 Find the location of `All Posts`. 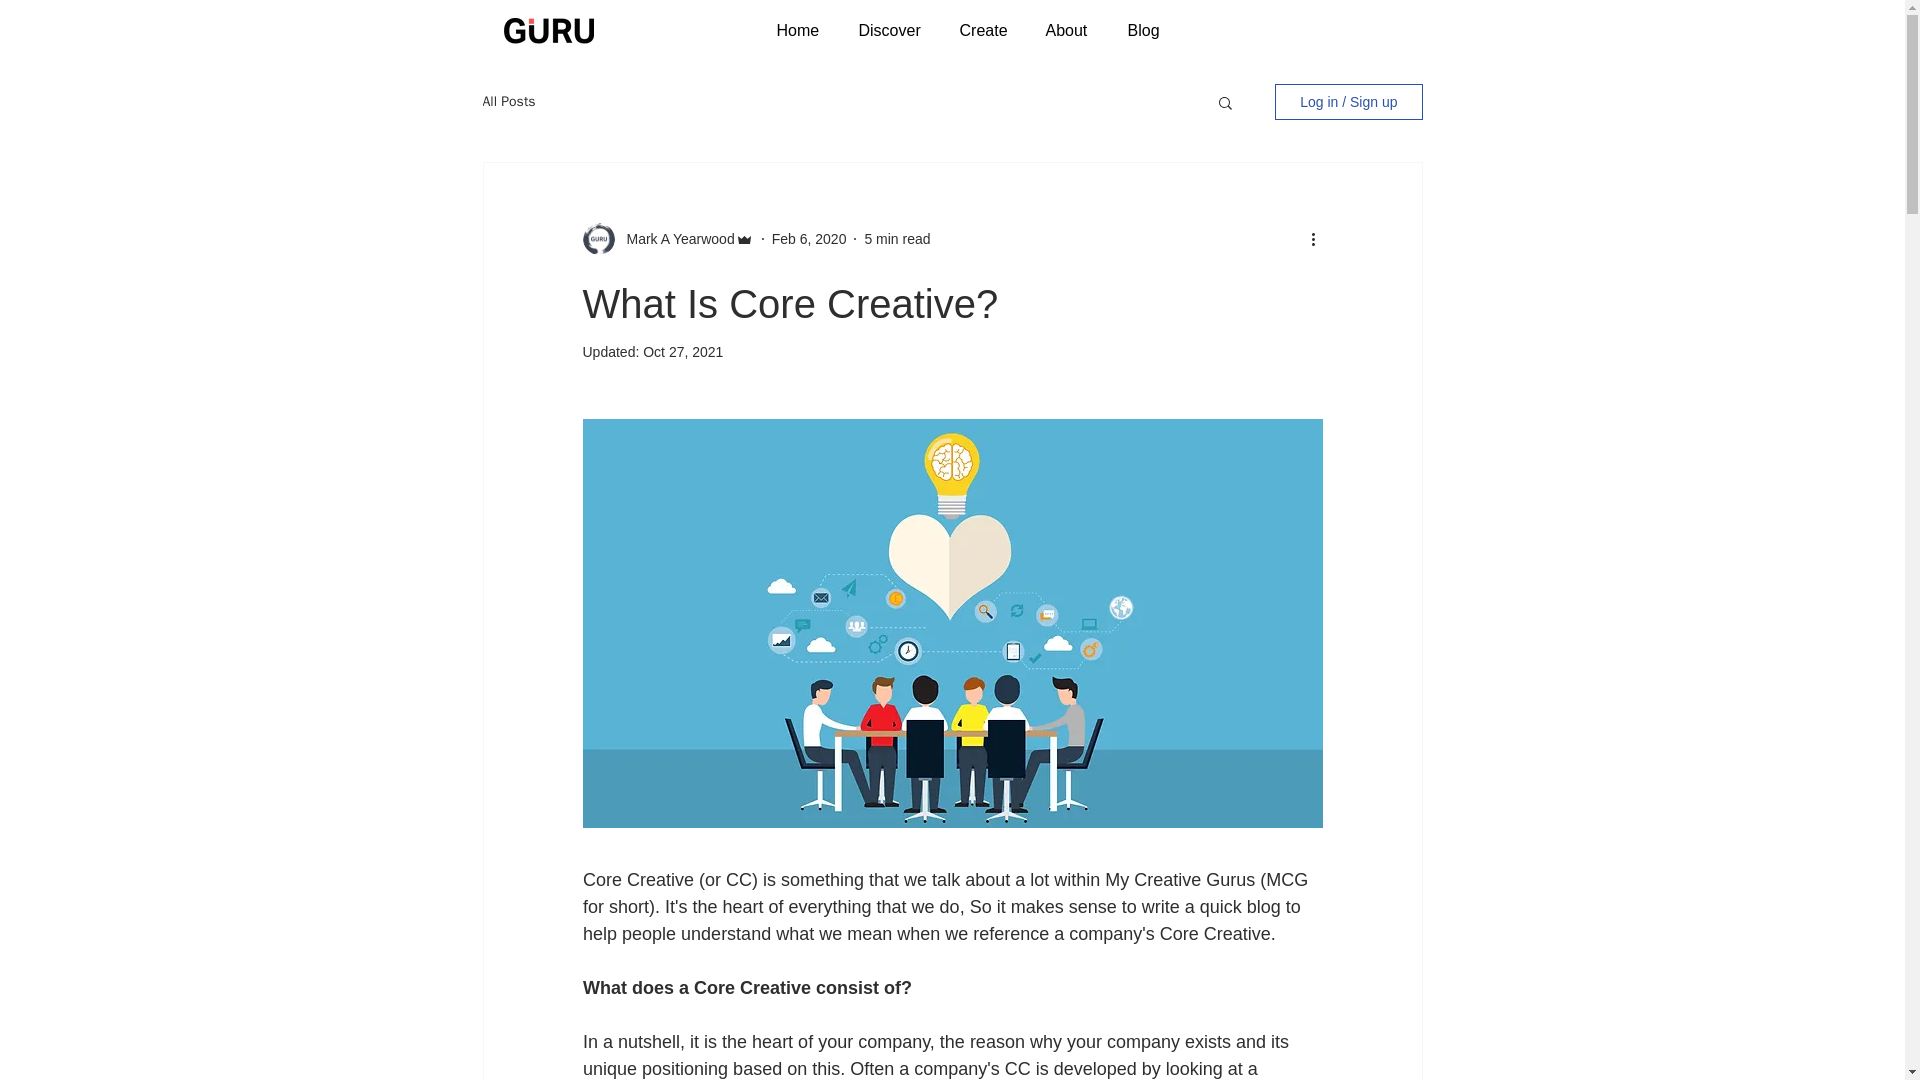

All Posts is located at coordinates (508, 102).